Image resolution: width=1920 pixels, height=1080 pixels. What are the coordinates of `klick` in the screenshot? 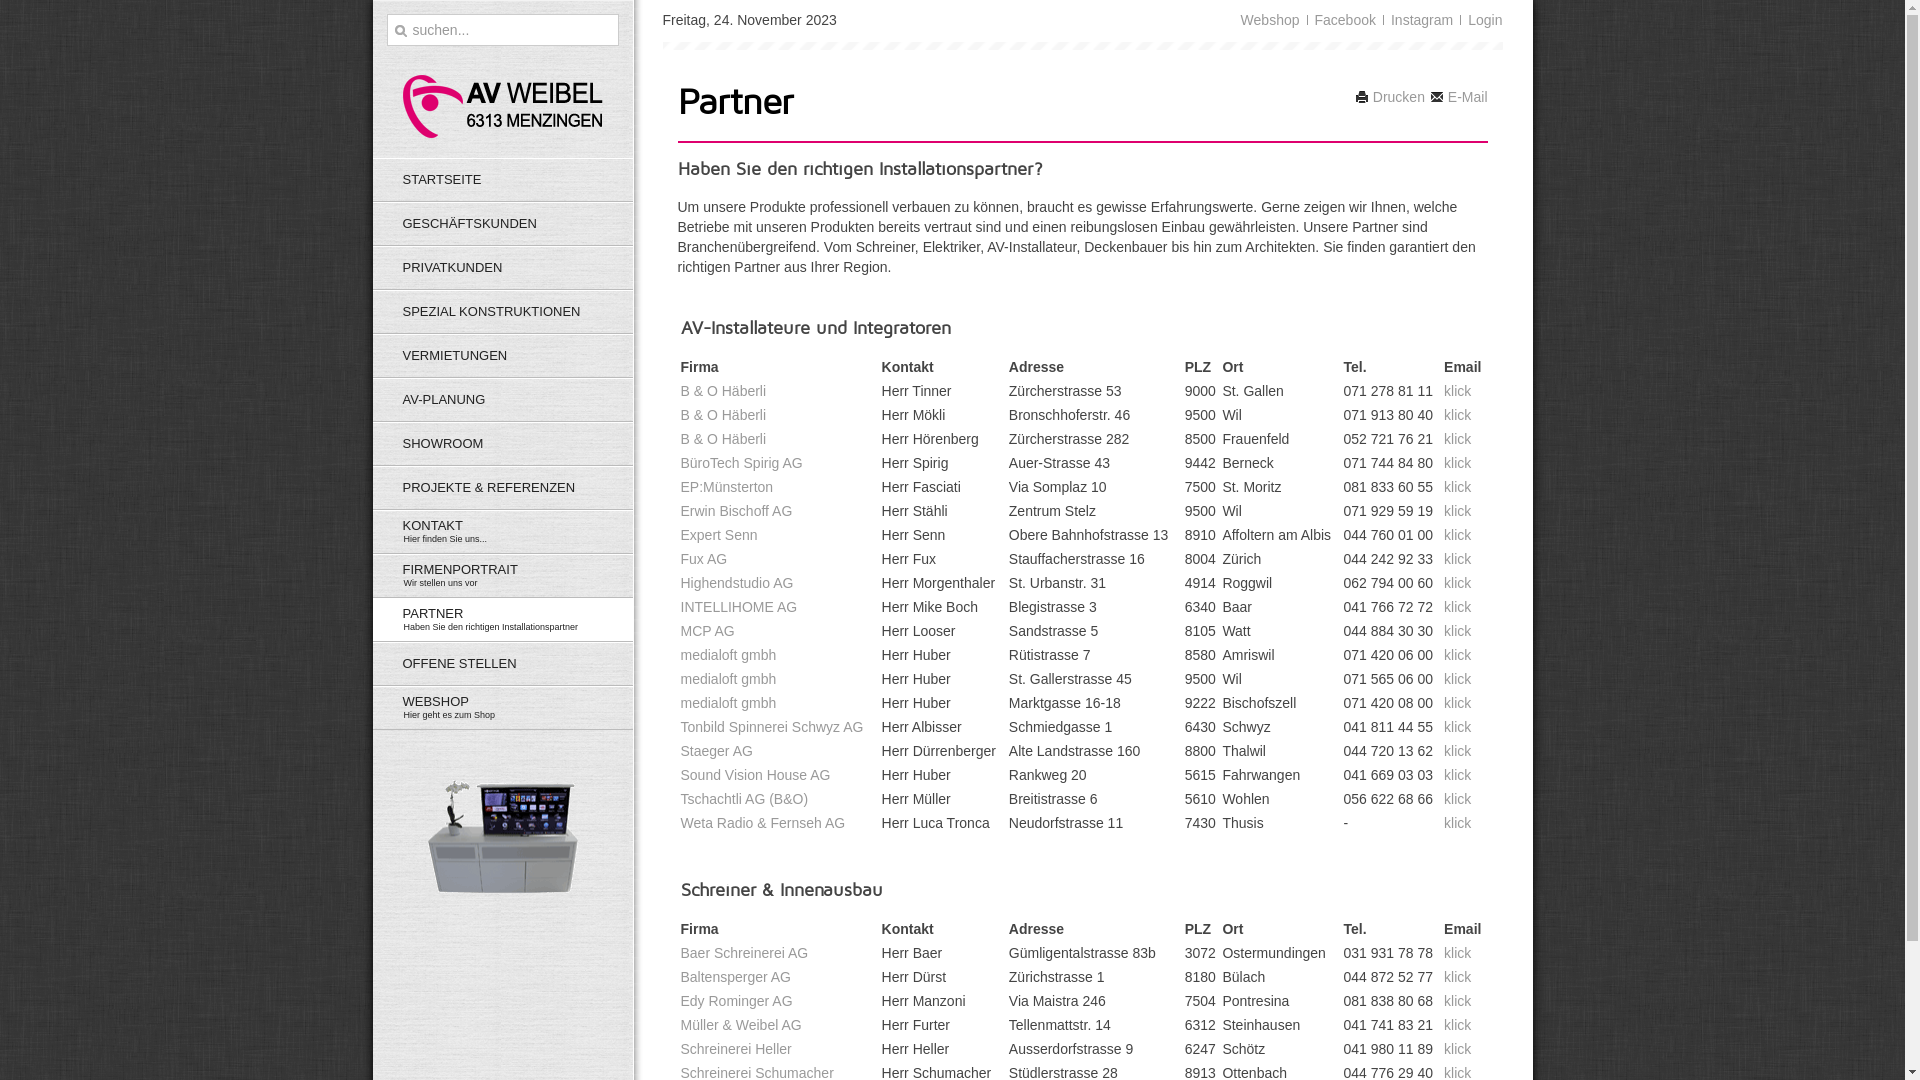 It's located at (1458, 953).